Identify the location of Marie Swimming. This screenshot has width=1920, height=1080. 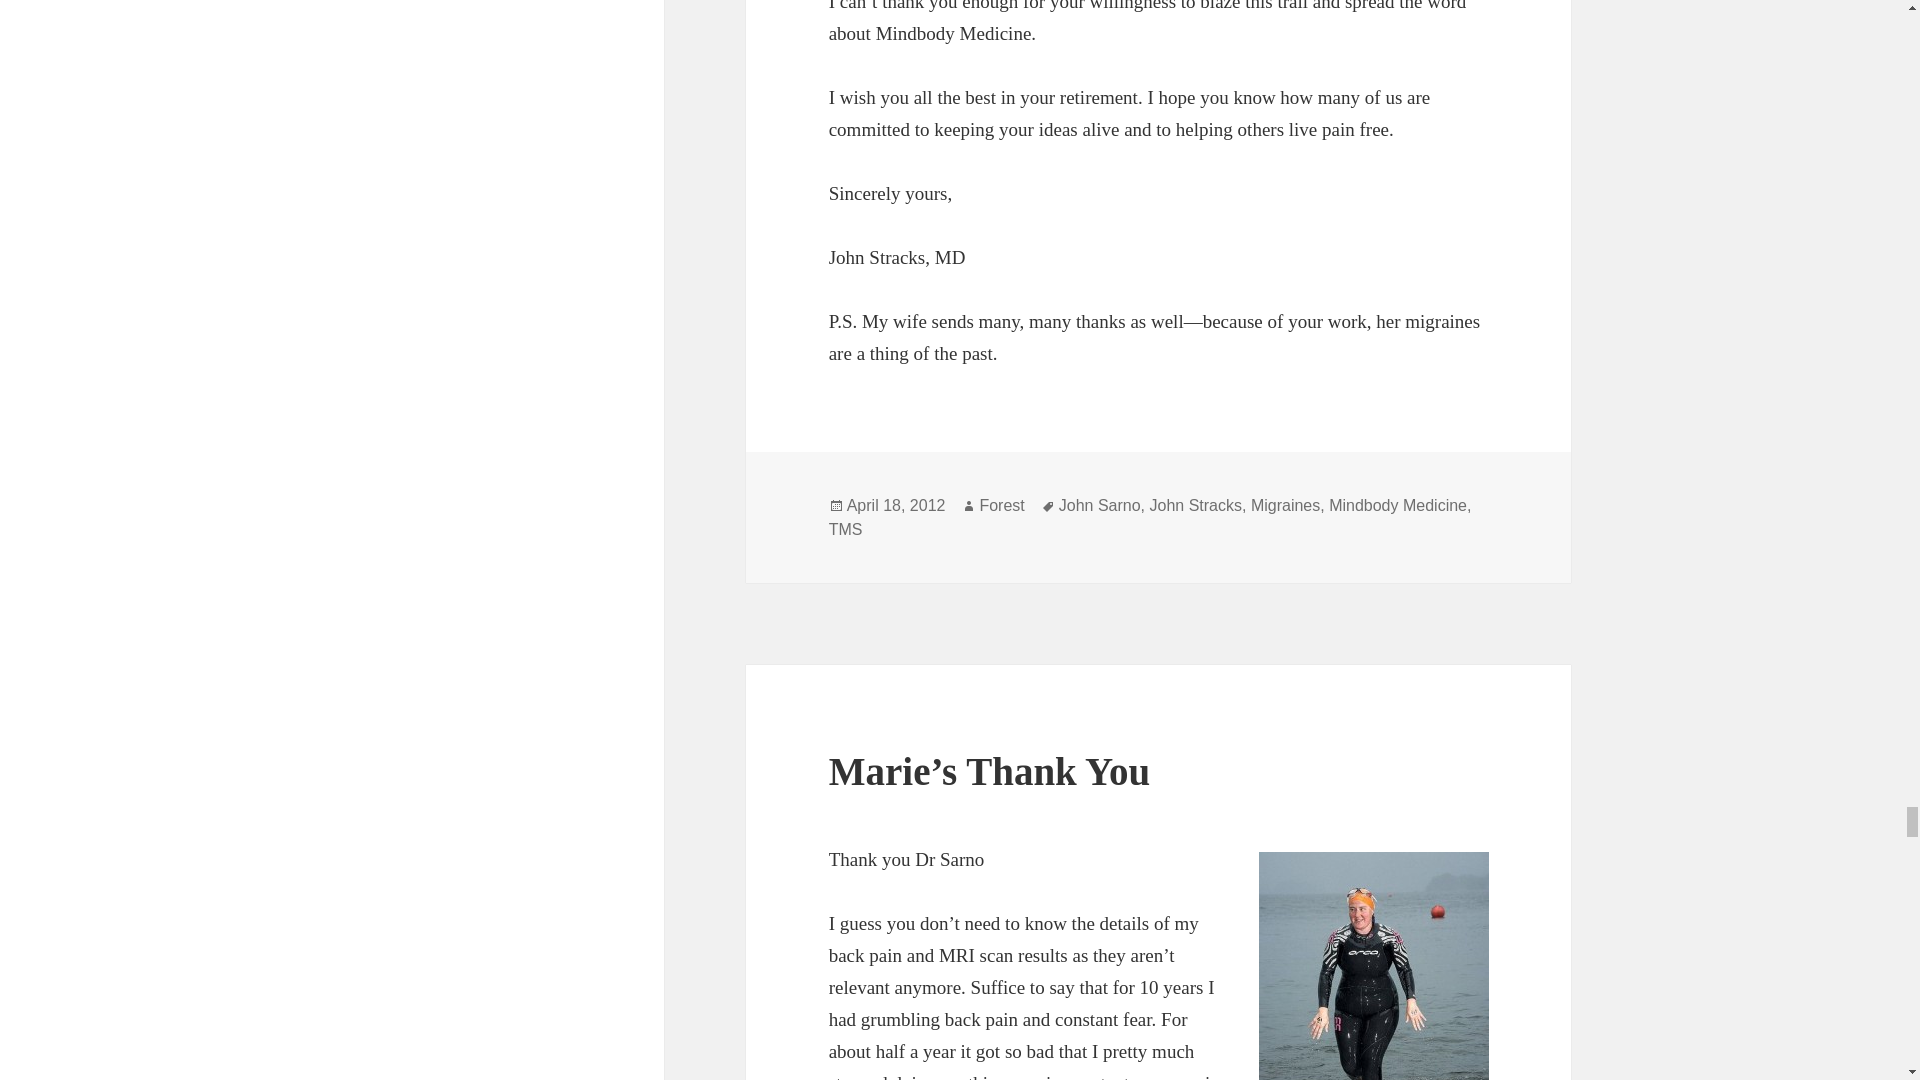
(1374, 966).